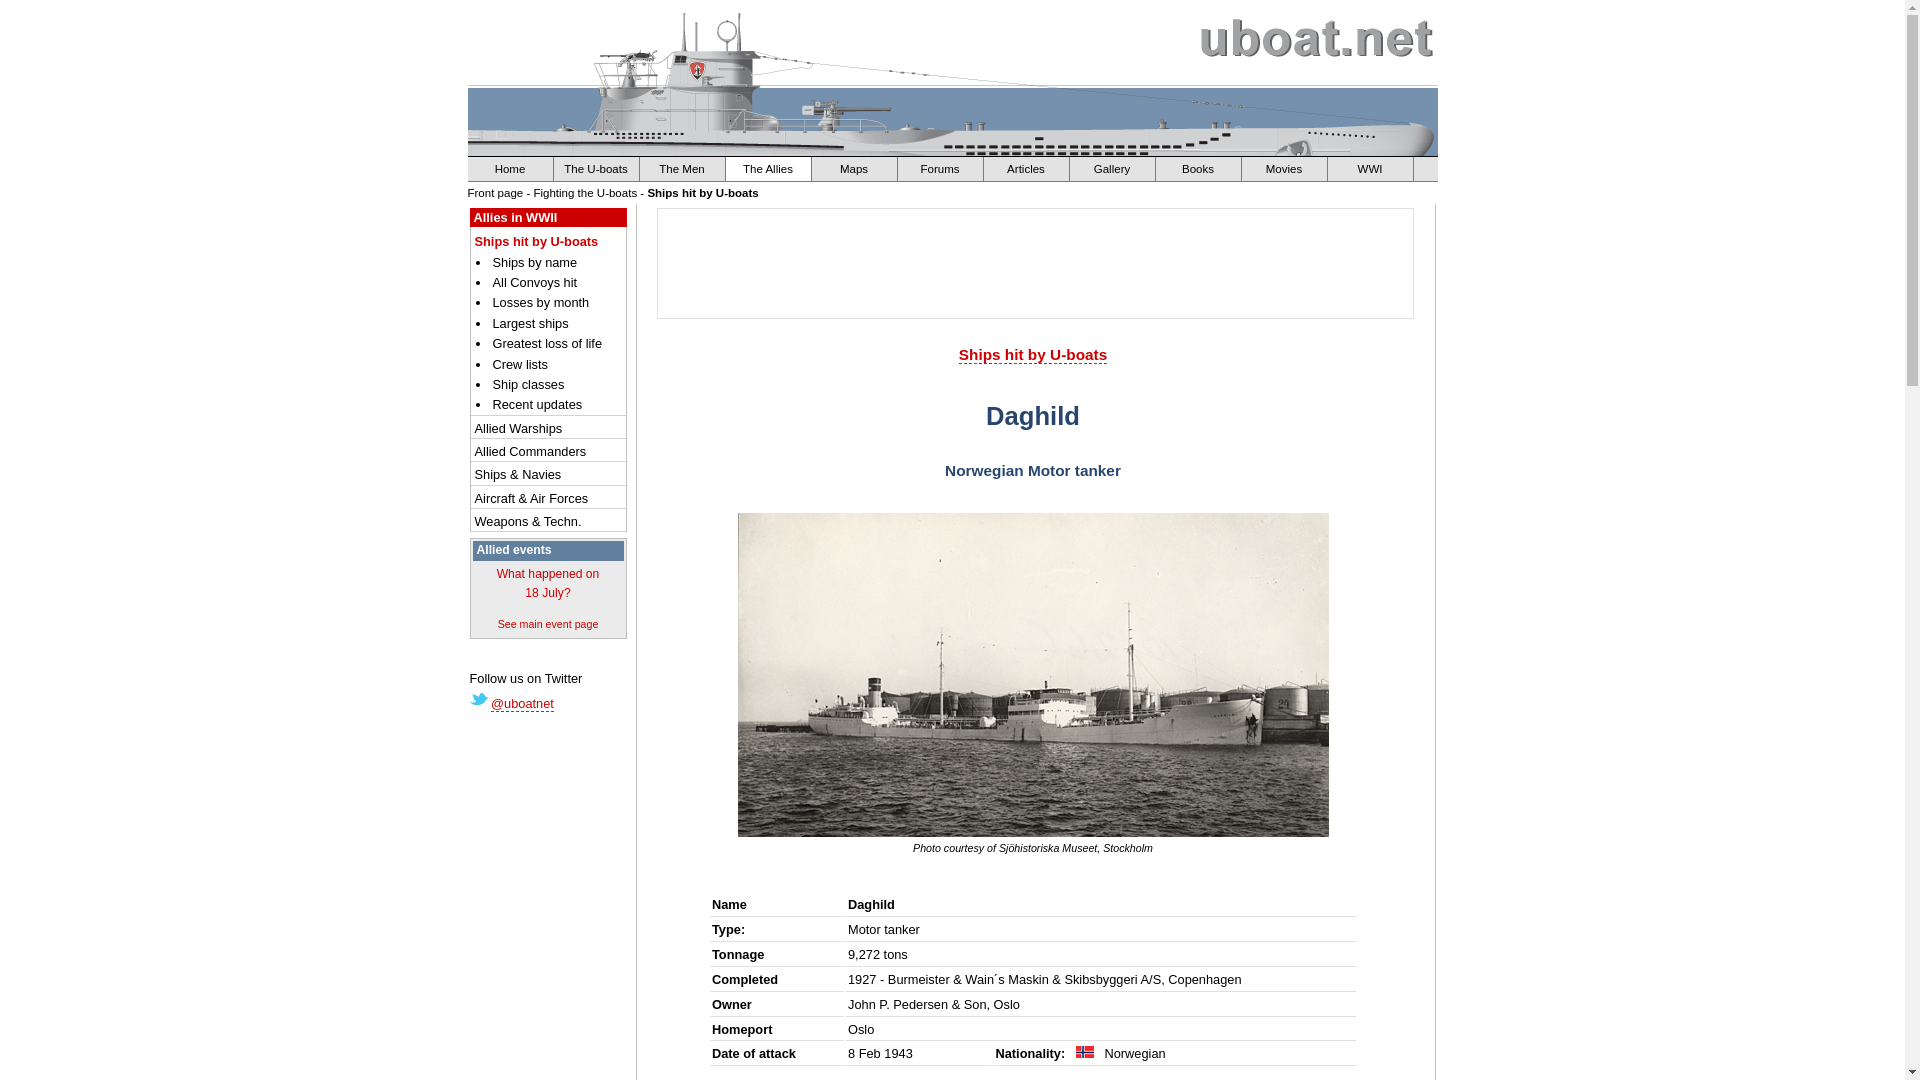 This screenshot has width=1920, height=1080. What do you see at coordinates (585, 192) in the screenshot?
I see `Fighting the U-boats` at bounding box center [585, 192].